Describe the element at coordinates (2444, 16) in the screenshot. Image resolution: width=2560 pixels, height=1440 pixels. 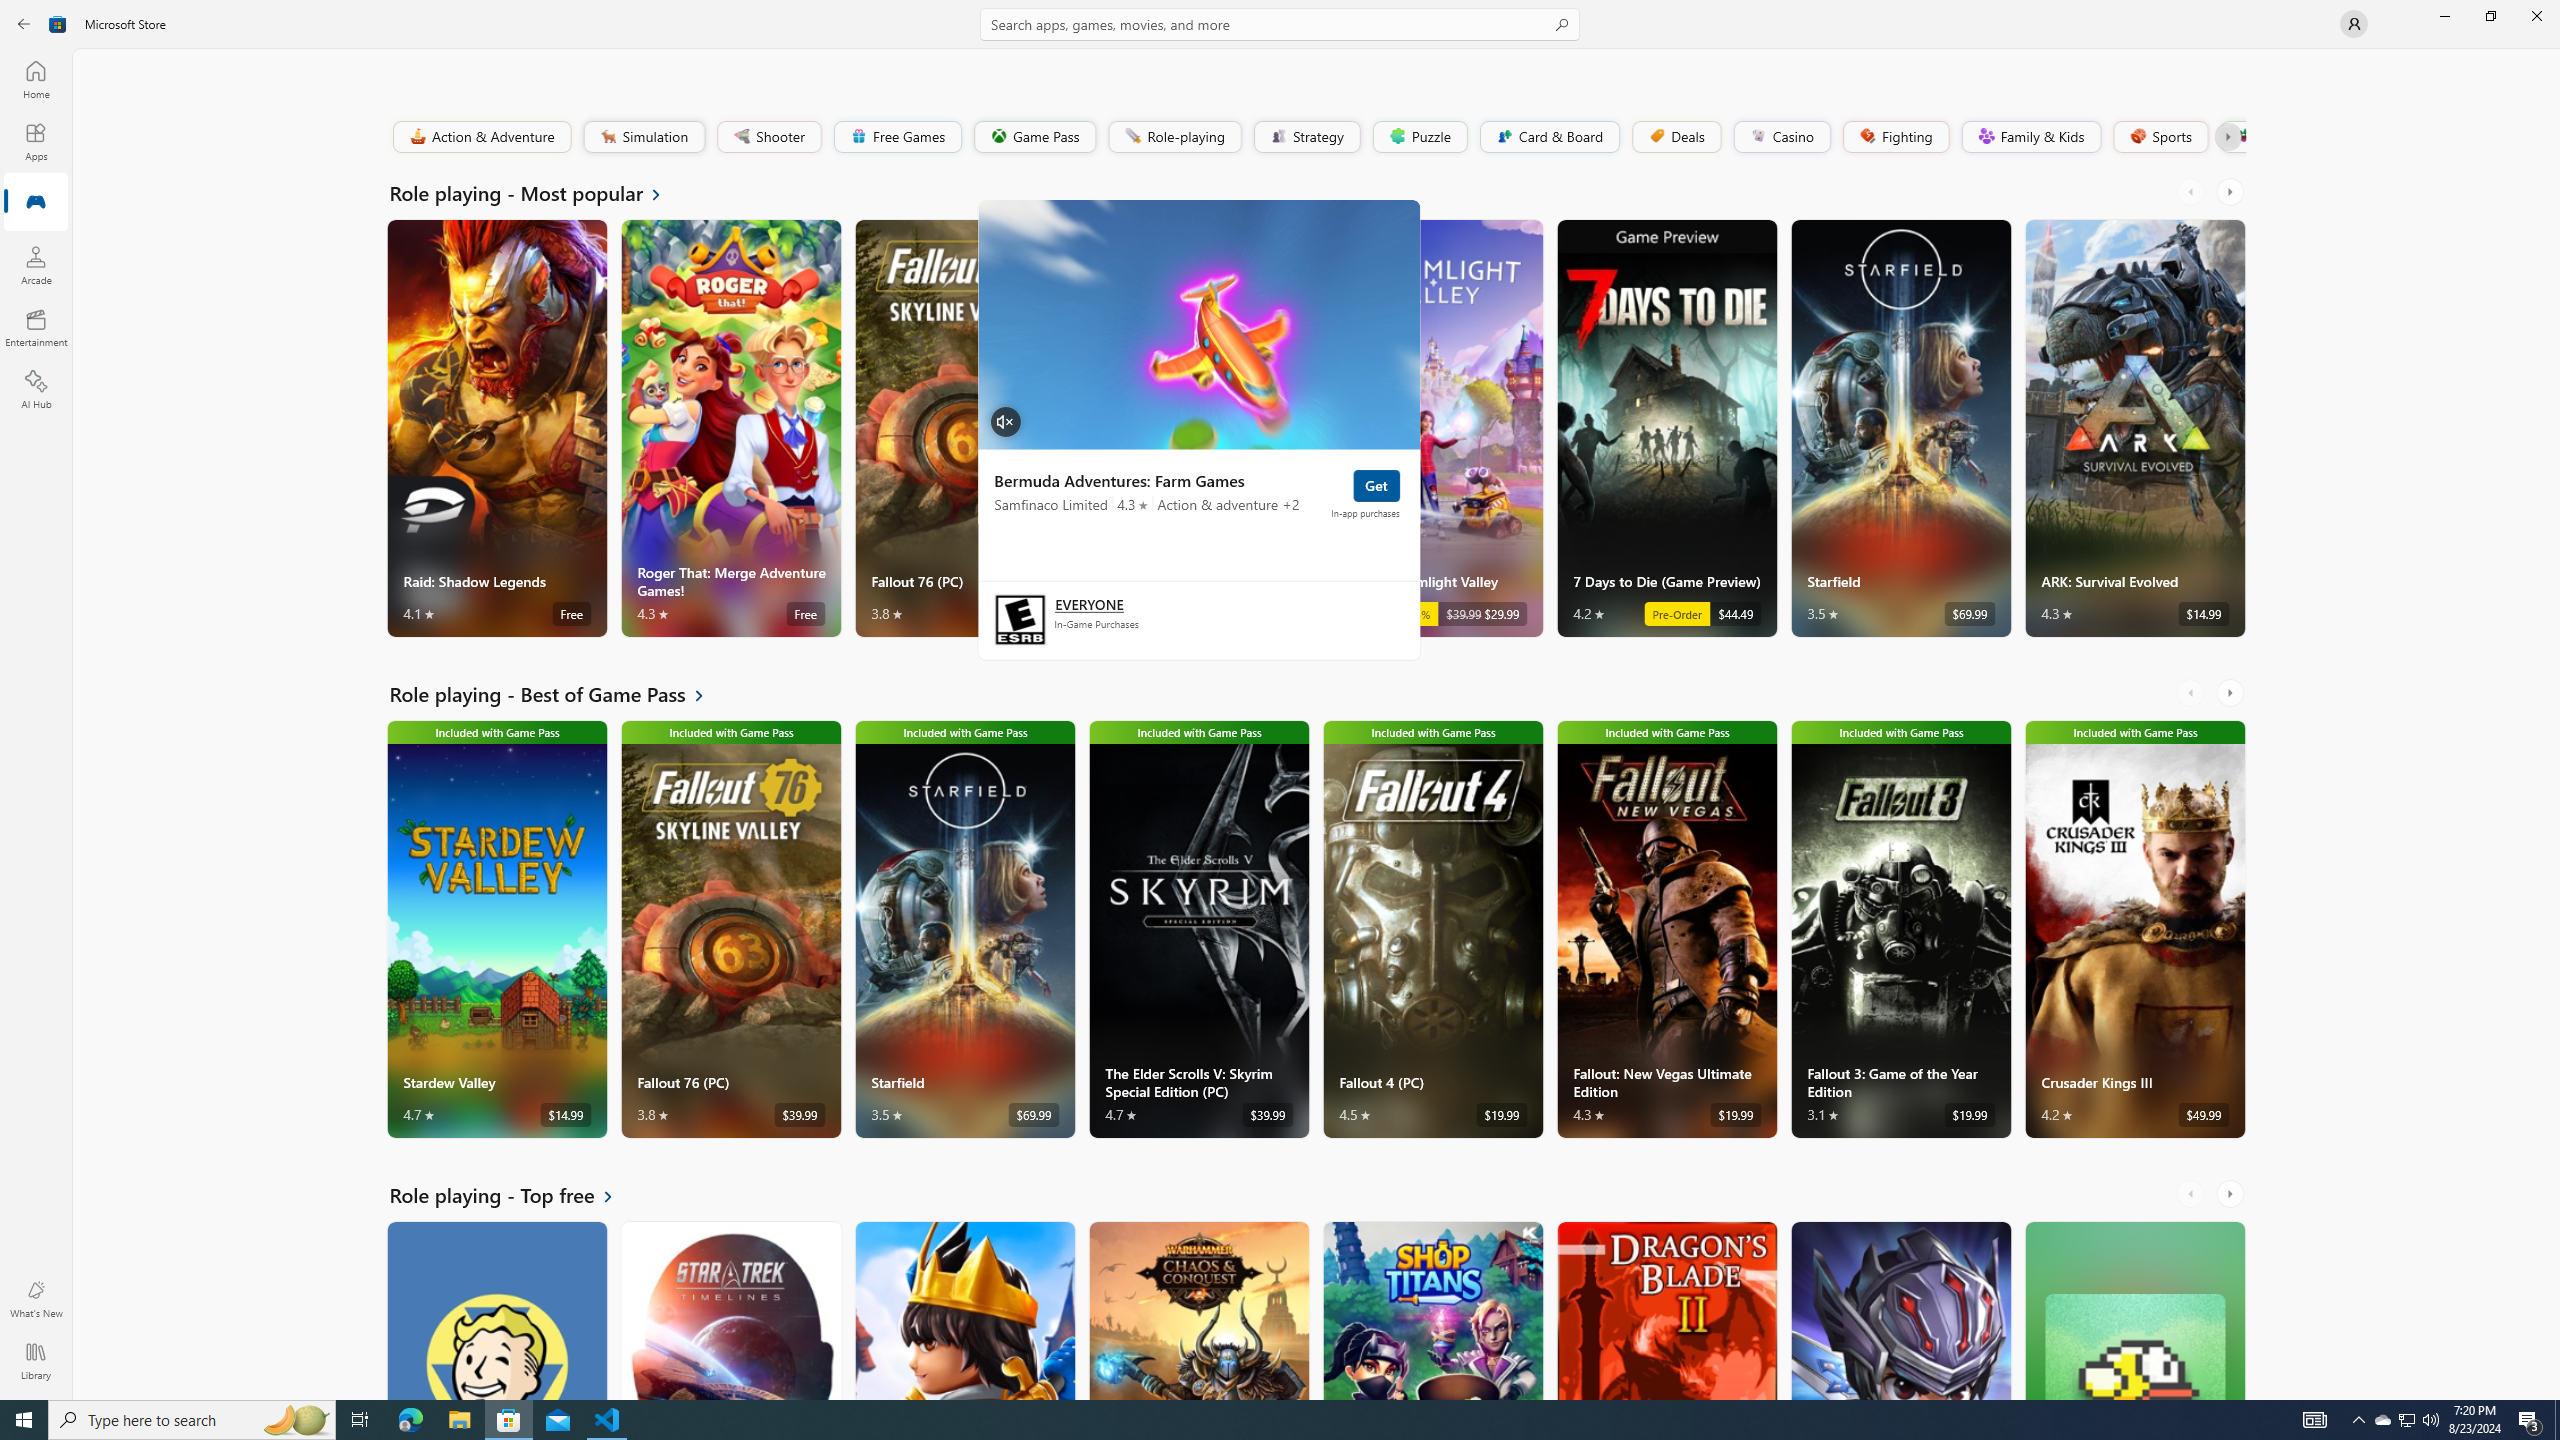
I see `Minimize Microsoft Store` at that location.